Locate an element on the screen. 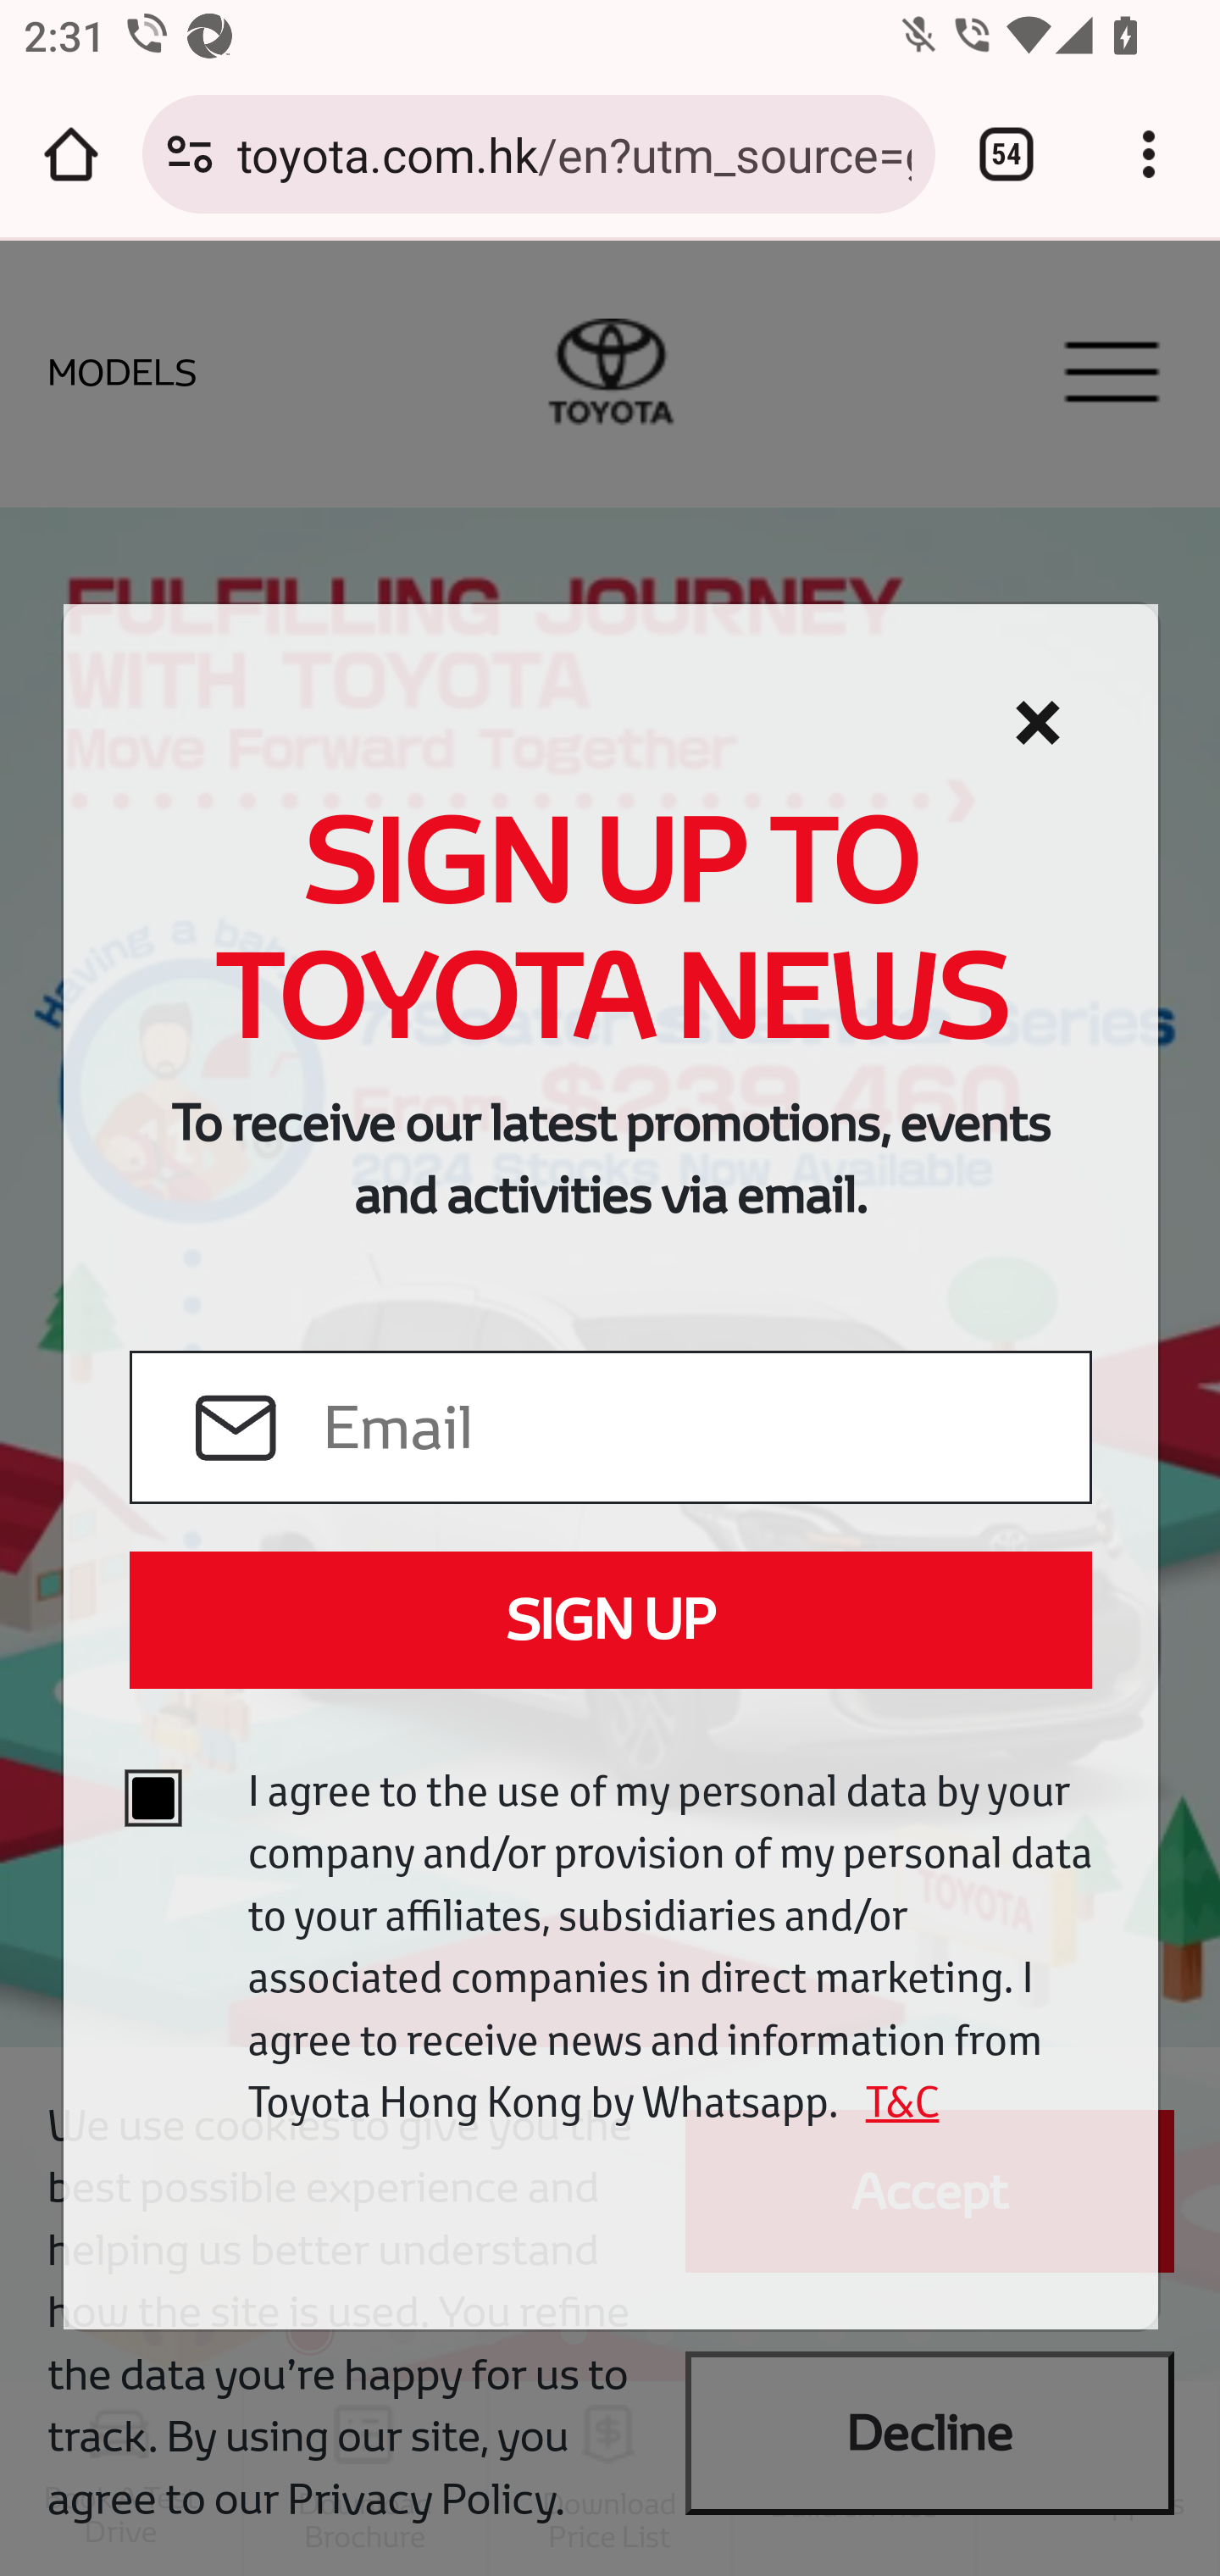 The height and width of the screenshot is (2576, 1220). Connection is secure is located at coordinates (190, 154).